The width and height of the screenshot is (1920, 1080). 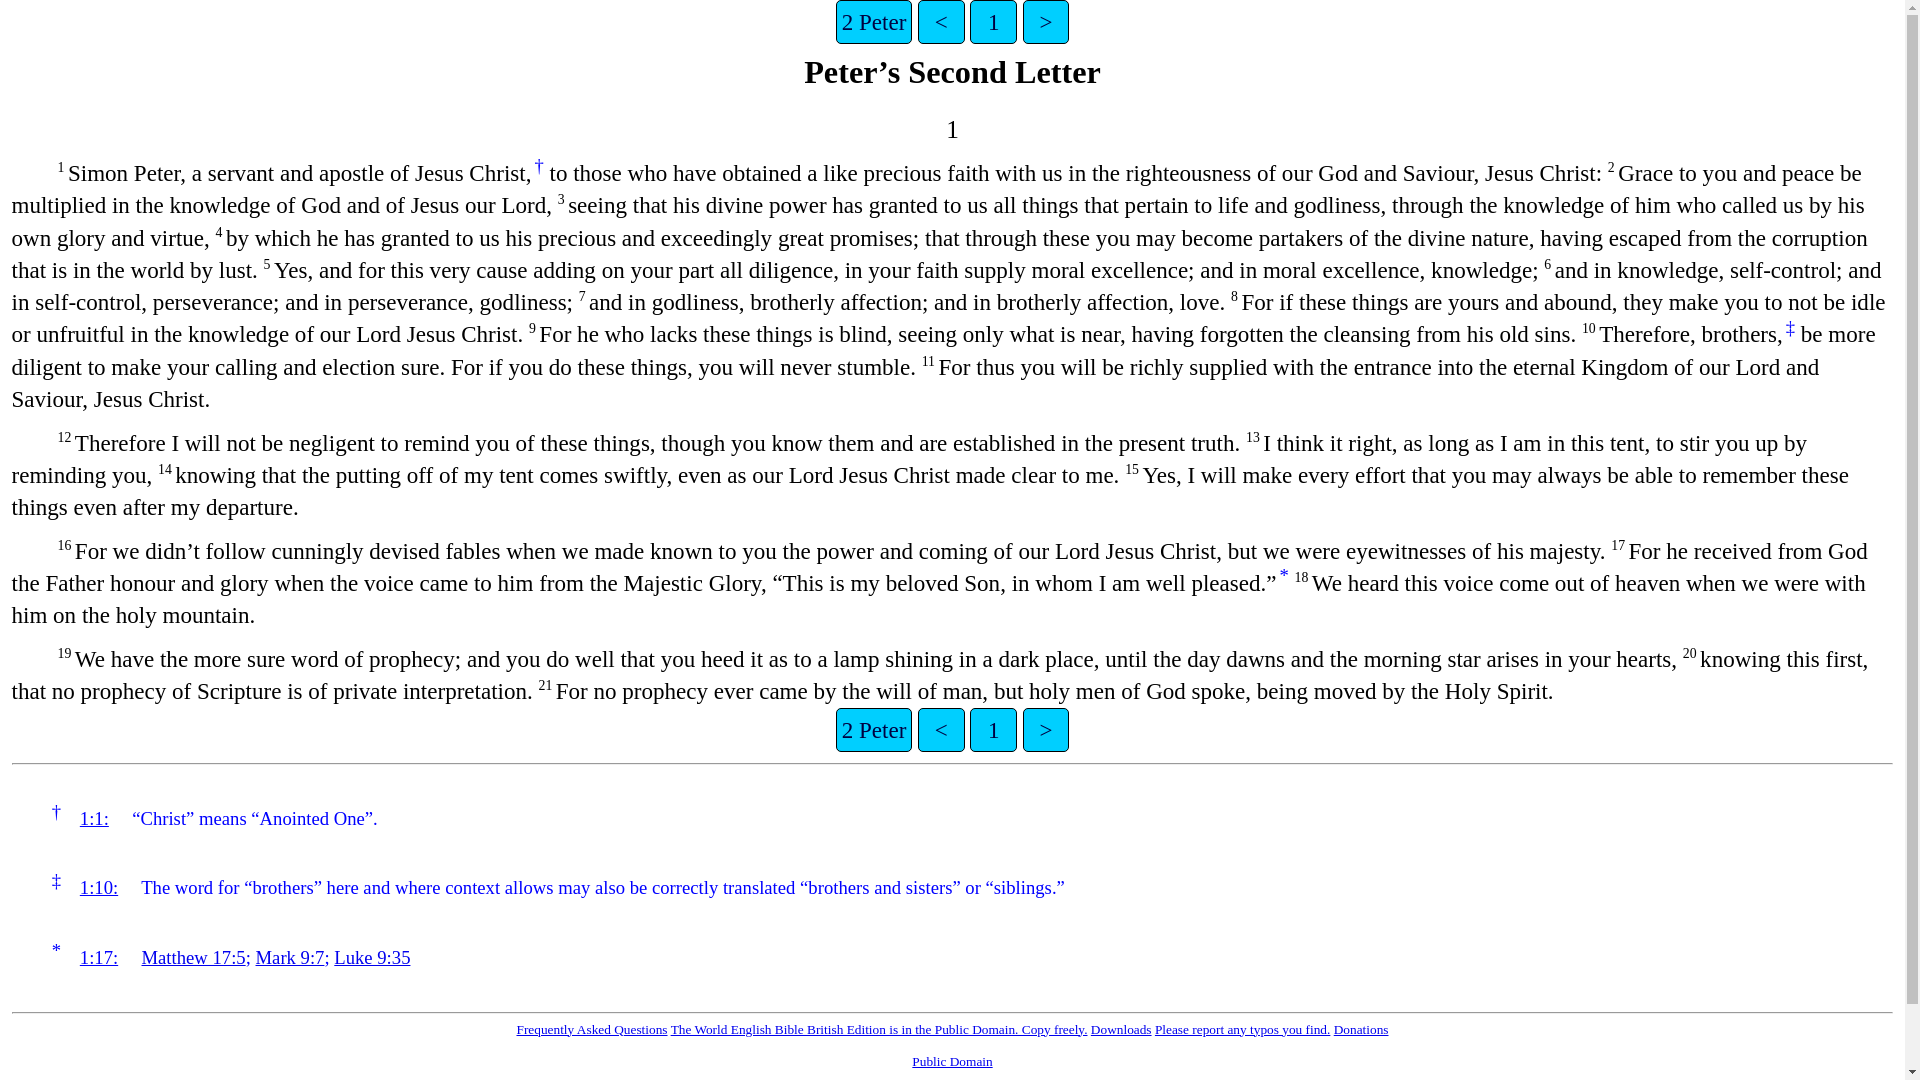 What do you see at coordinates (1121, 1028) in the screenshot?
I see `Downloads` at bounding box center [1121, 1028].